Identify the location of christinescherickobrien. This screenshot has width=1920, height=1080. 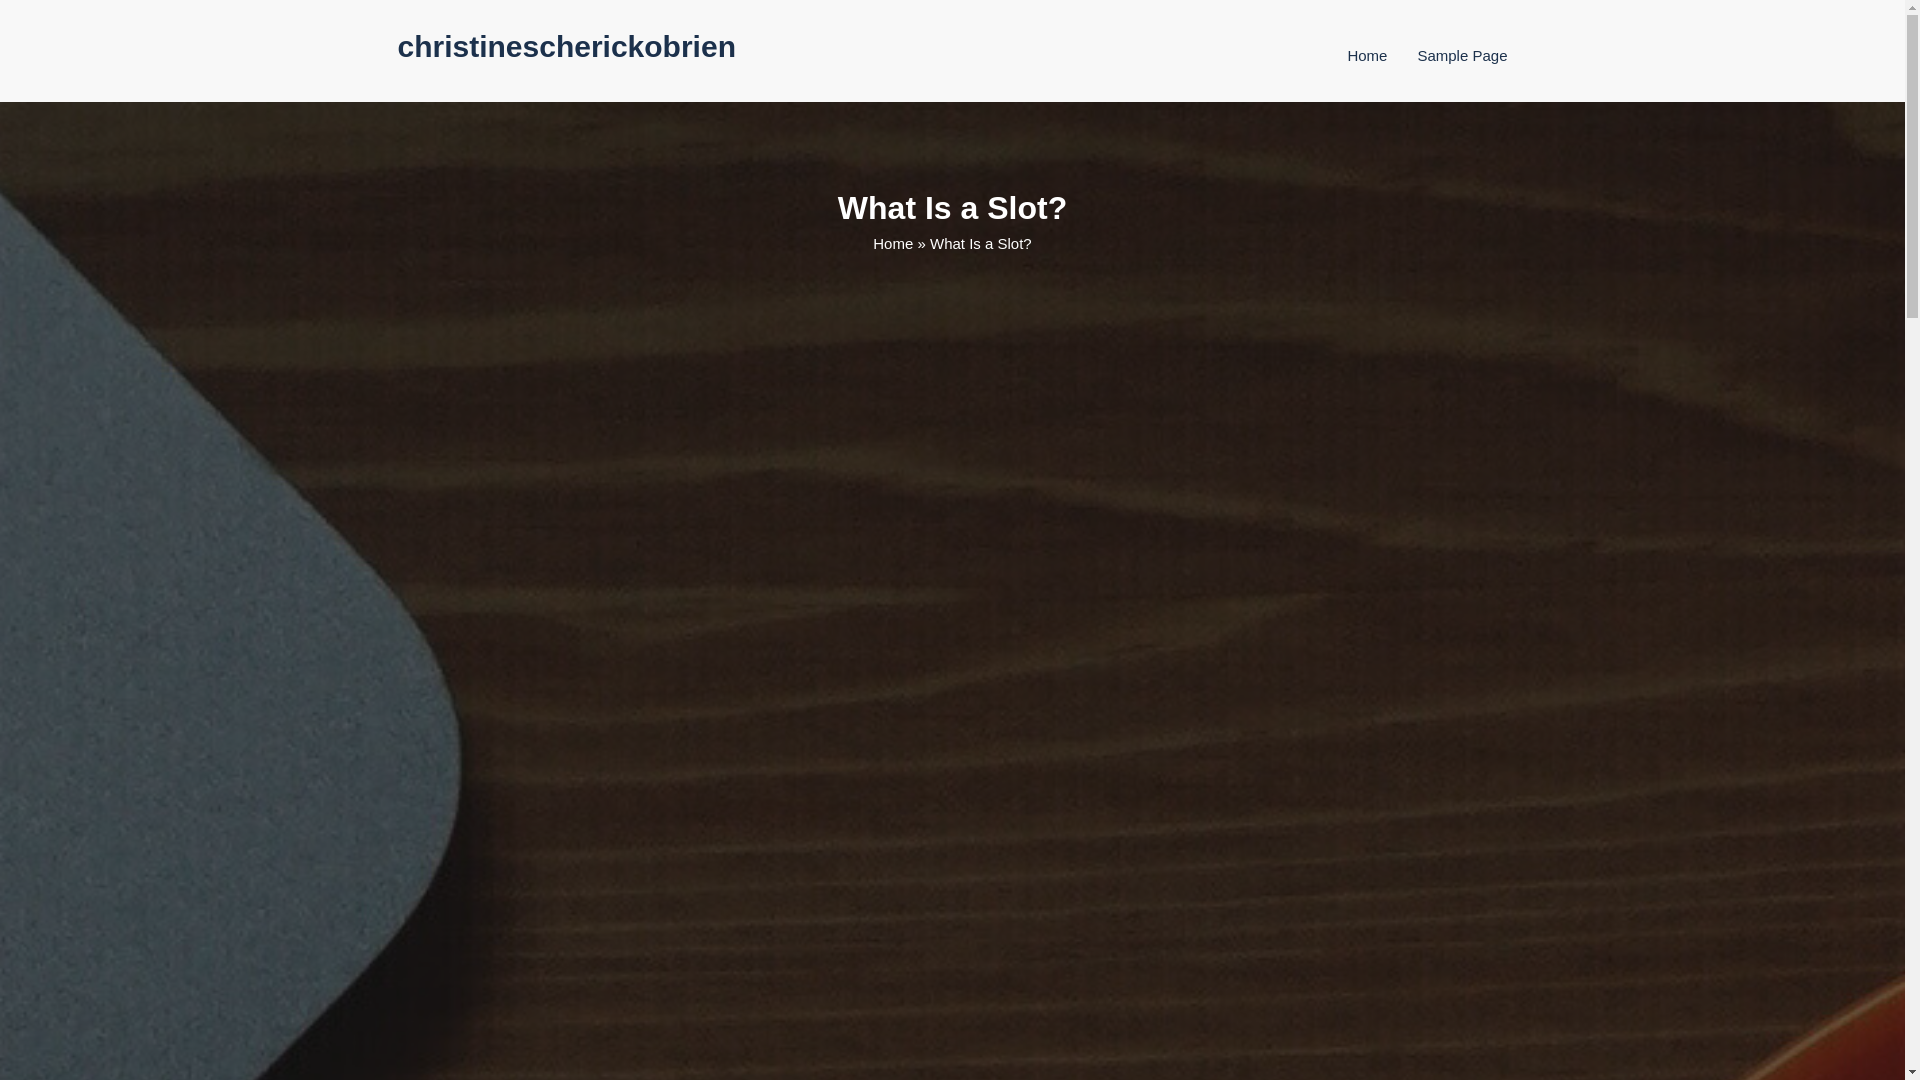
(566, 46).